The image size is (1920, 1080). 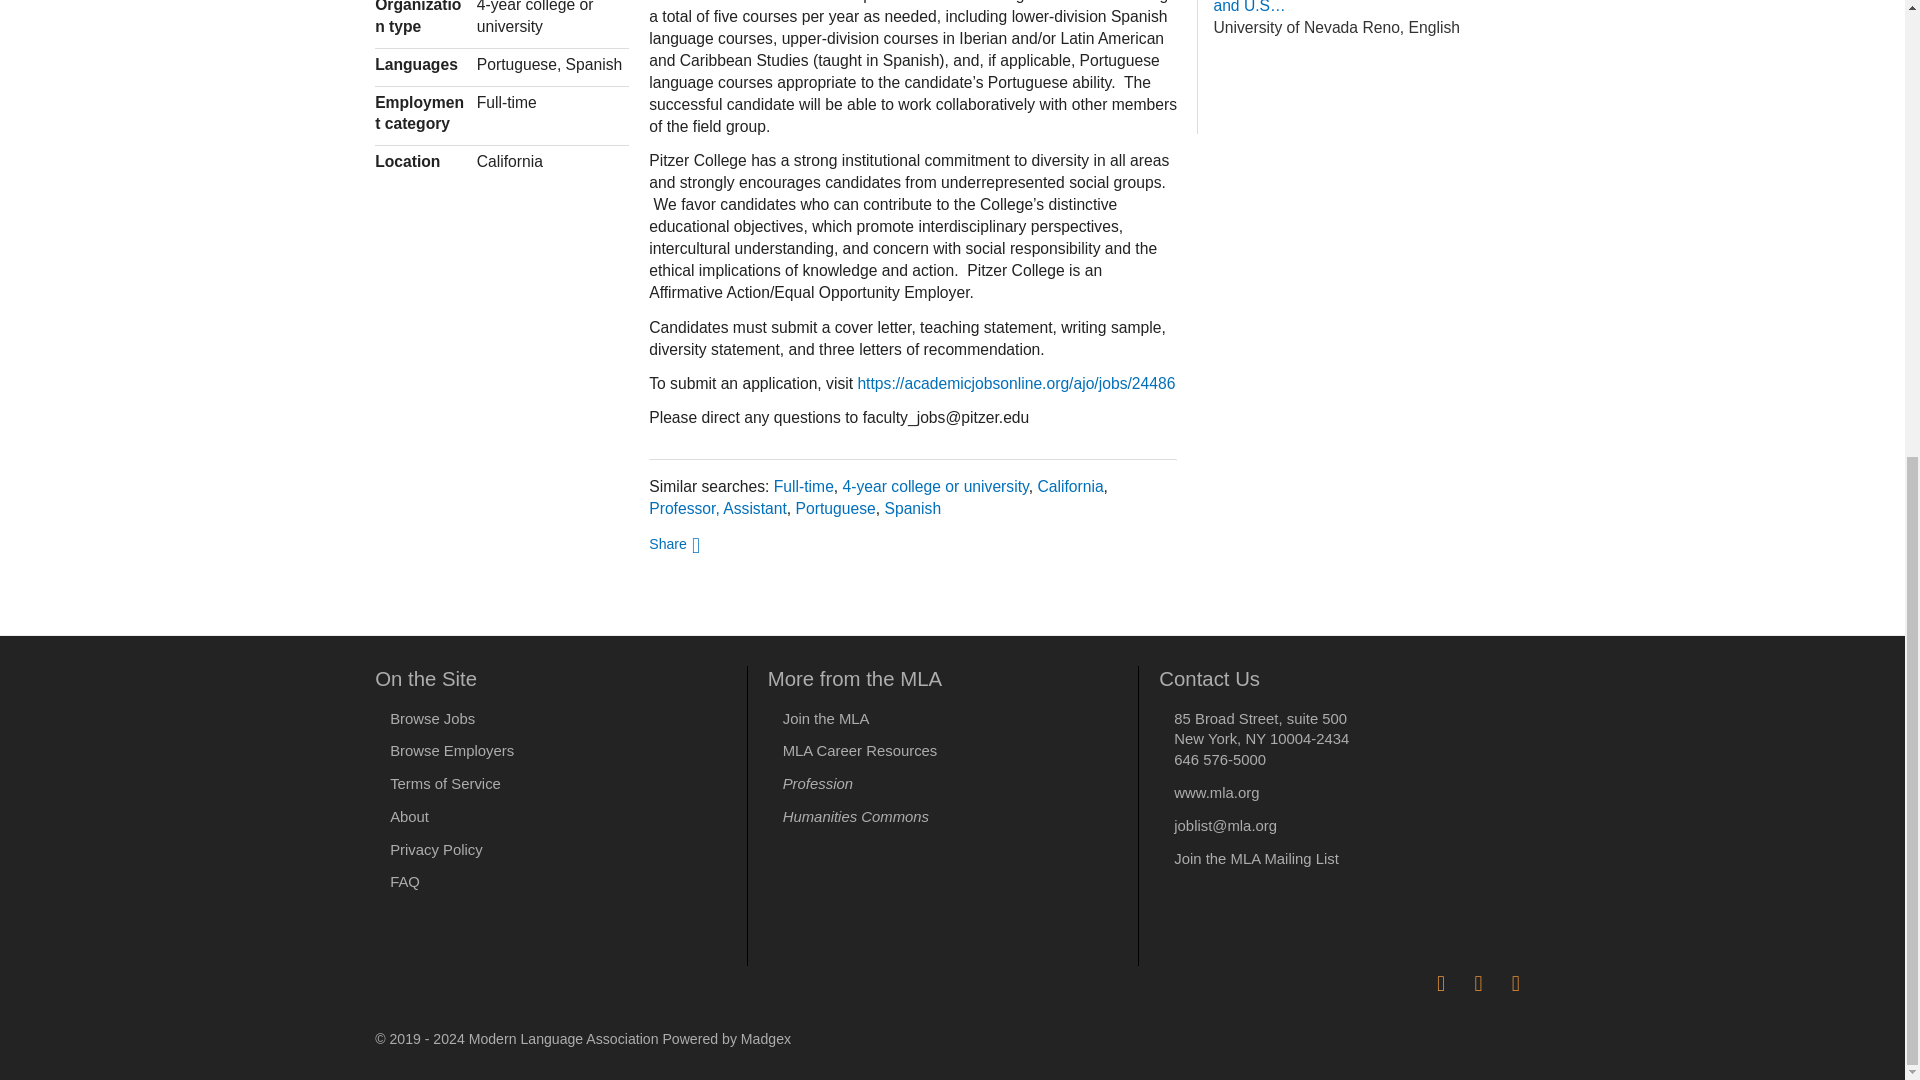 I want to click on California, so click(x=1069, y=486).